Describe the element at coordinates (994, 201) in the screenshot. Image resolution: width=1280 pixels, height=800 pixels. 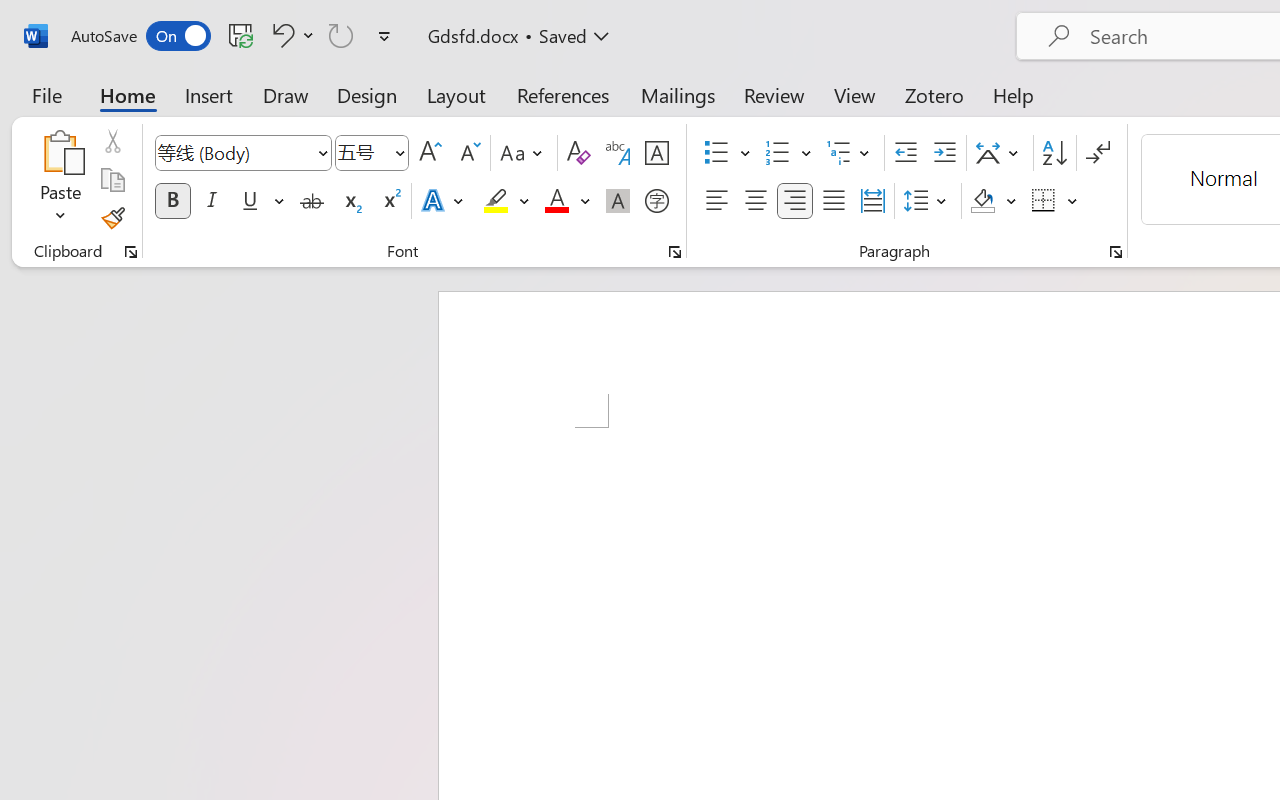
I see `Shading` at that location.